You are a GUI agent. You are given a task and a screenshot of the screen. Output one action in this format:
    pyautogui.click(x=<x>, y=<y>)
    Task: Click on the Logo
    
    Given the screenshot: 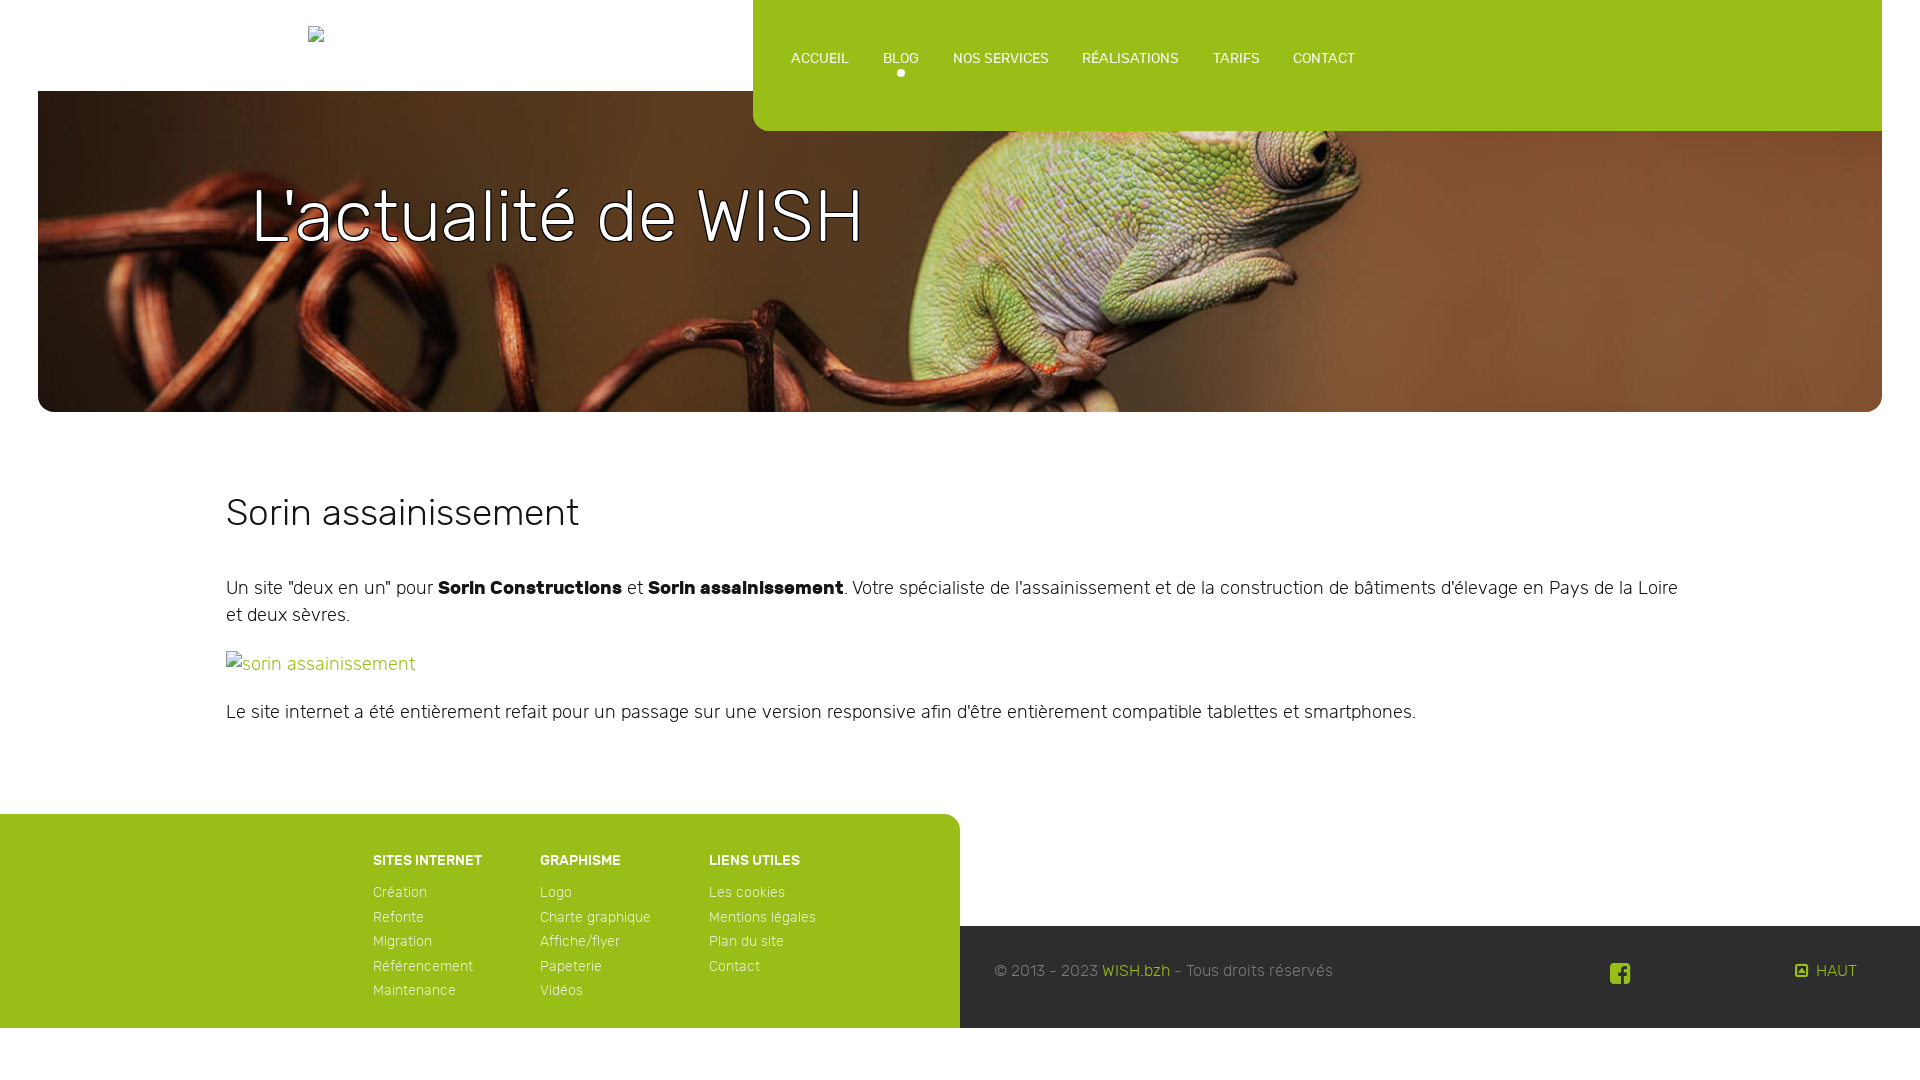 What is the action you would take?
    pyautogui.click(x=556, y=892)
    